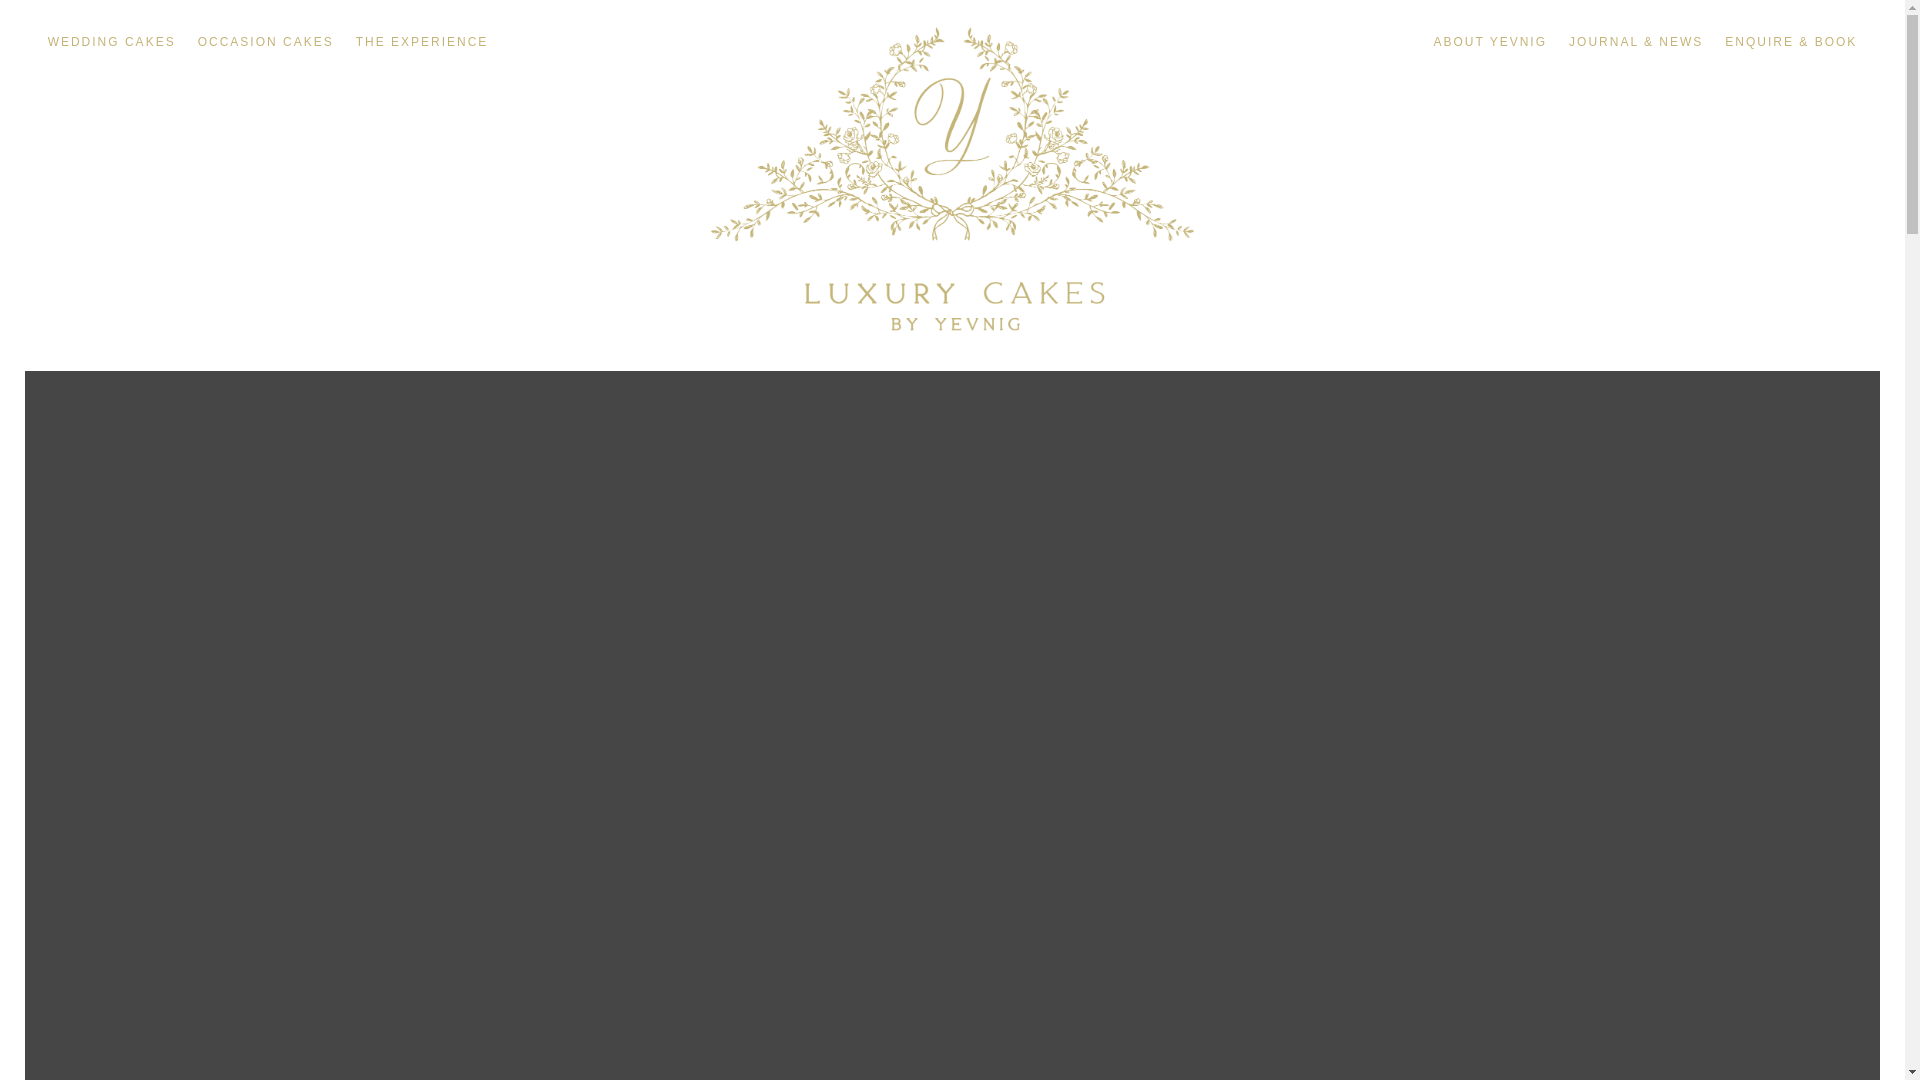 The image size is (1920, 1080). What do you see at coordinates (422, 46) in the screenshot?
I see `THE EXPERIENCE` at bounding box center [422, 46].